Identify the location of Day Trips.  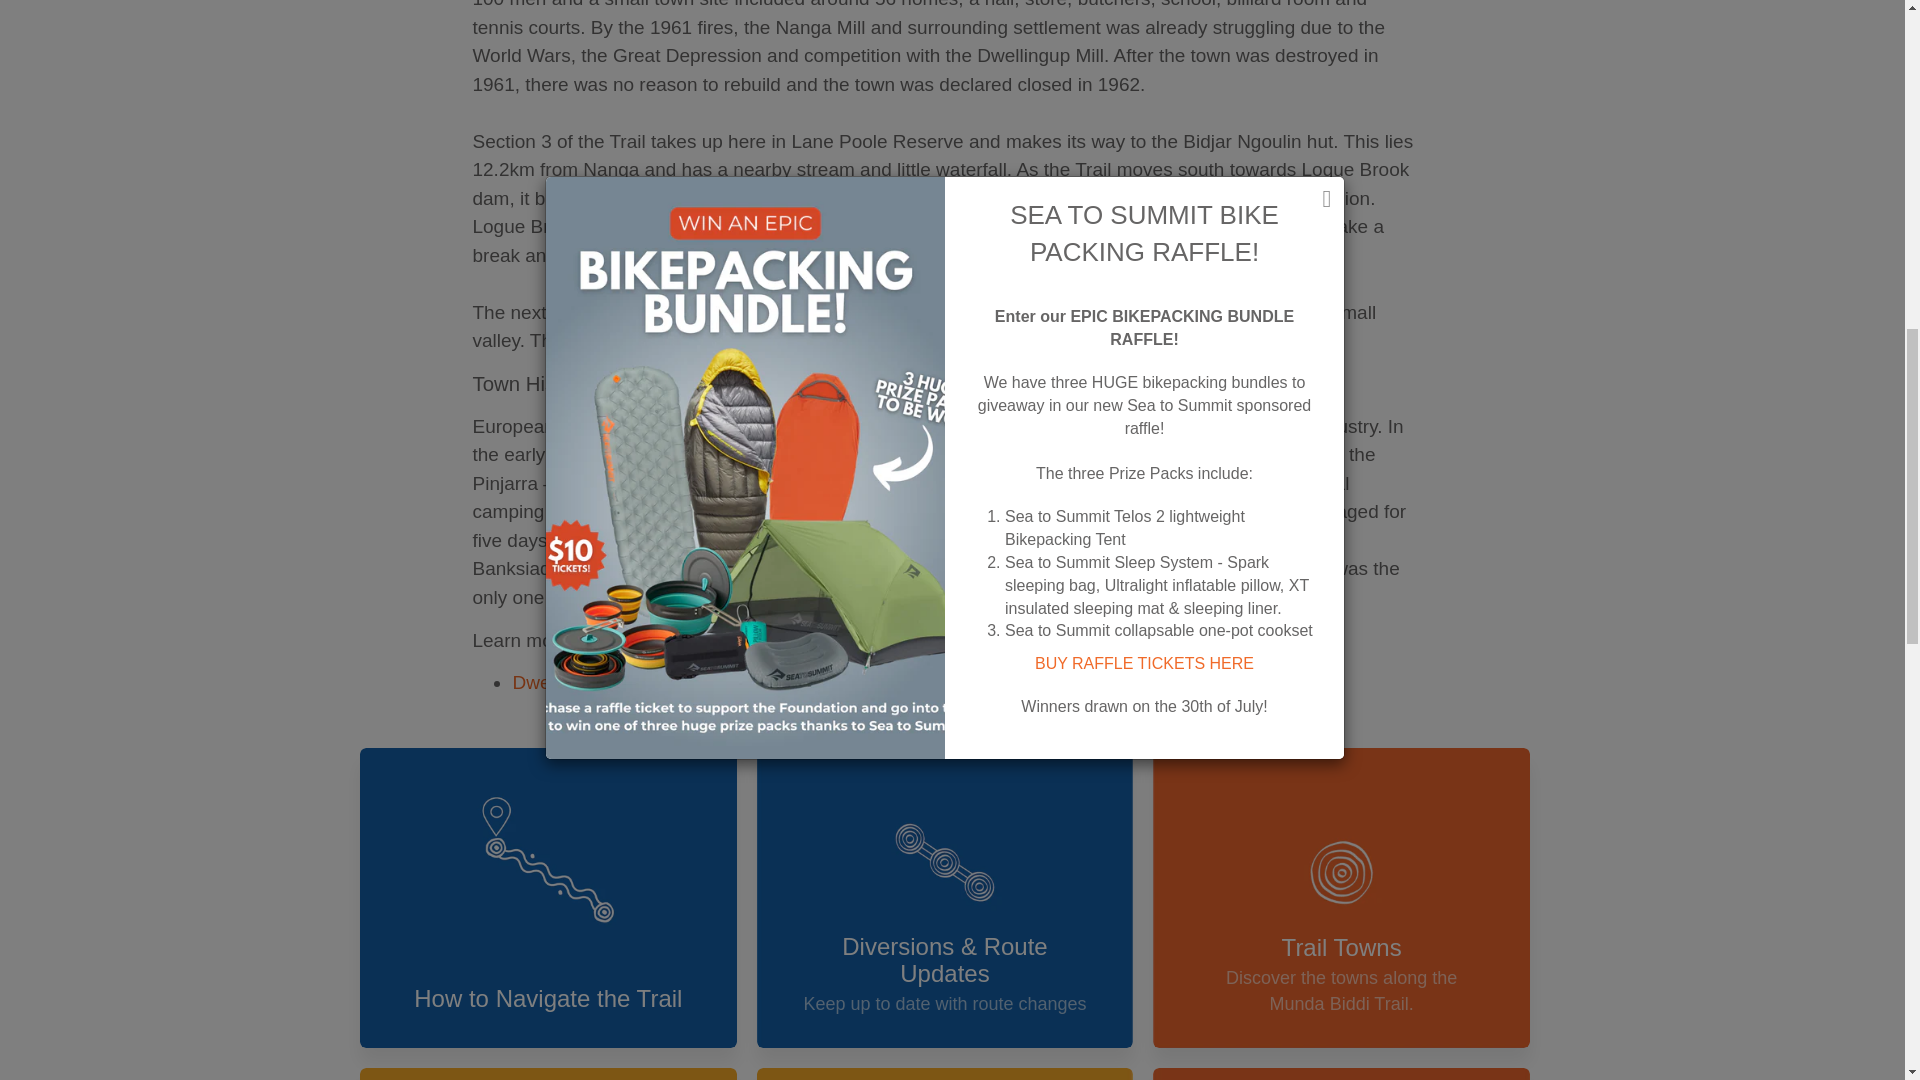
(1342, 1074).